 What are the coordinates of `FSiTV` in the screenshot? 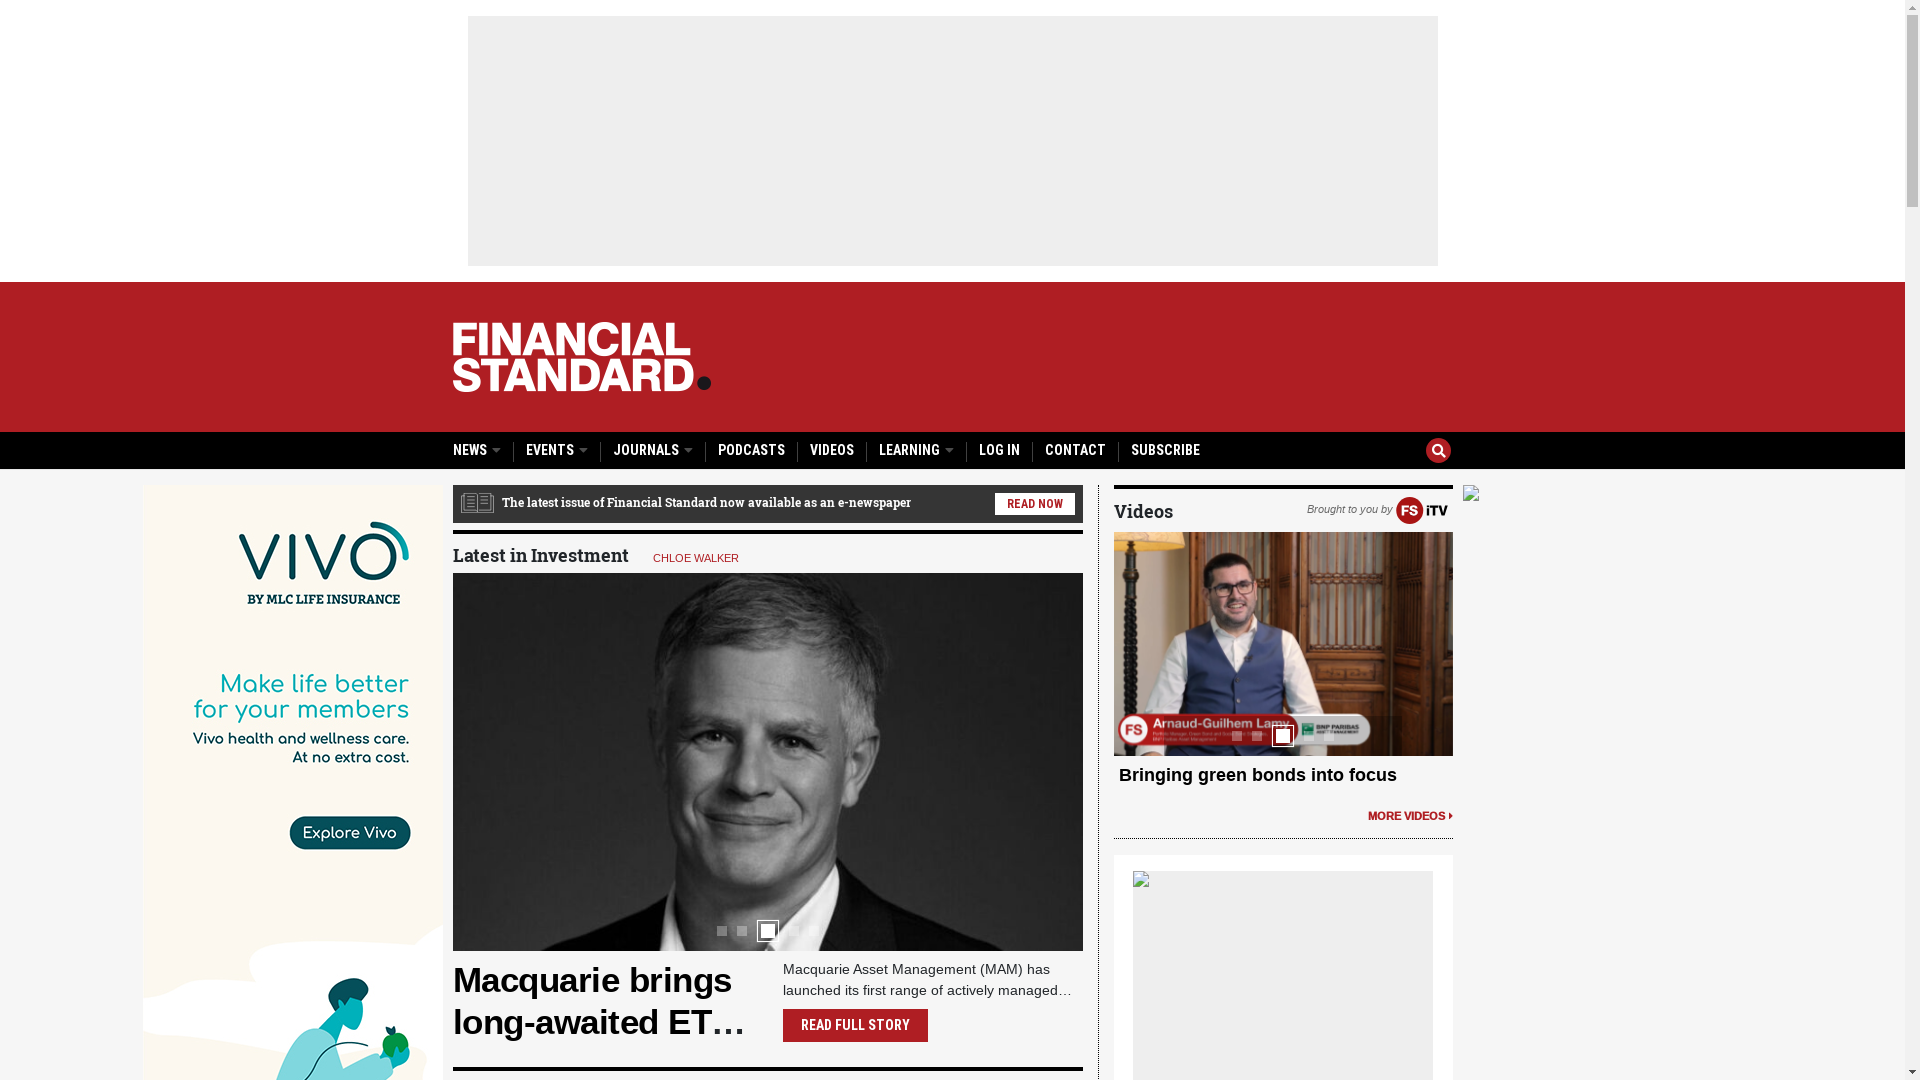 It's located at (1422, 509).